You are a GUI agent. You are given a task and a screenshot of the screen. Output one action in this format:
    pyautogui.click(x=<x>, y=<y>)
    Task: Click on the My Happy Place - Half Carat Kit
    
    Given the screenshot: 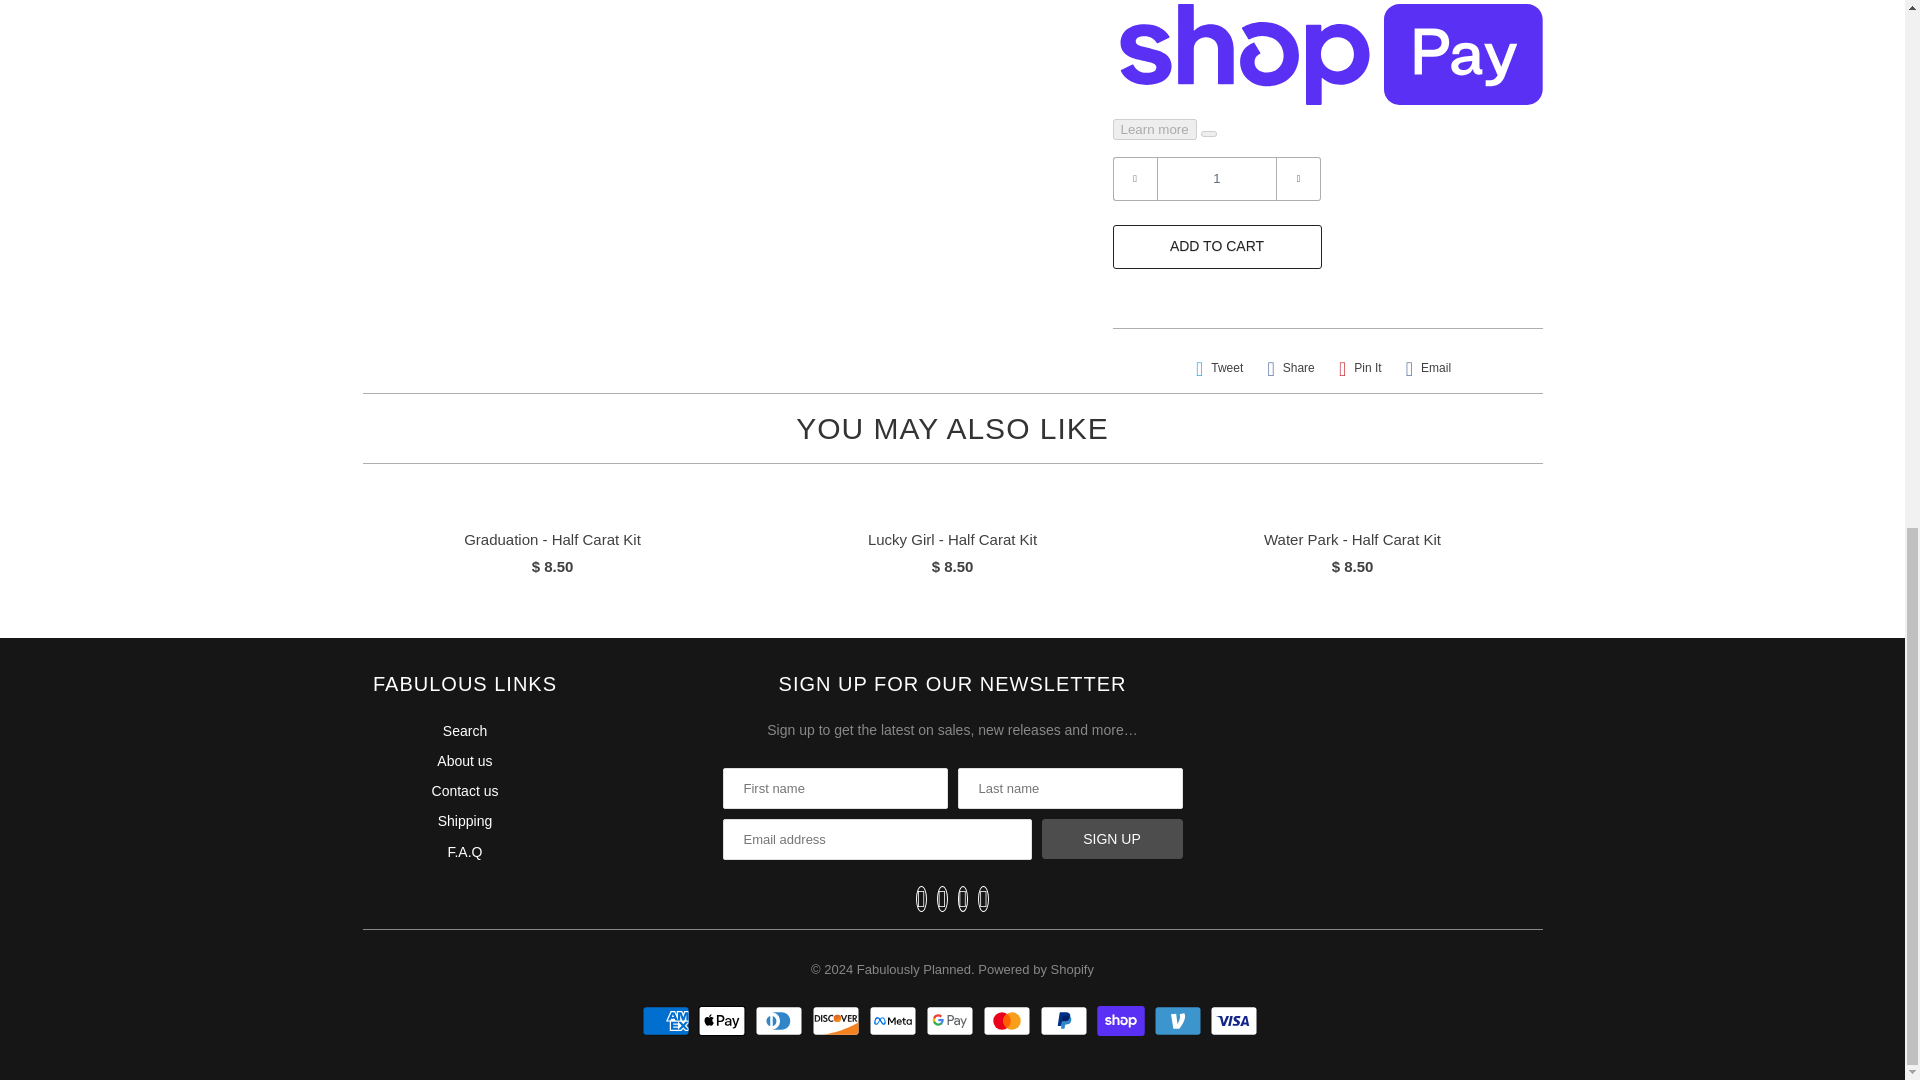 What is the action you would take?
    pyautogui.click(x=181, y=43)
    